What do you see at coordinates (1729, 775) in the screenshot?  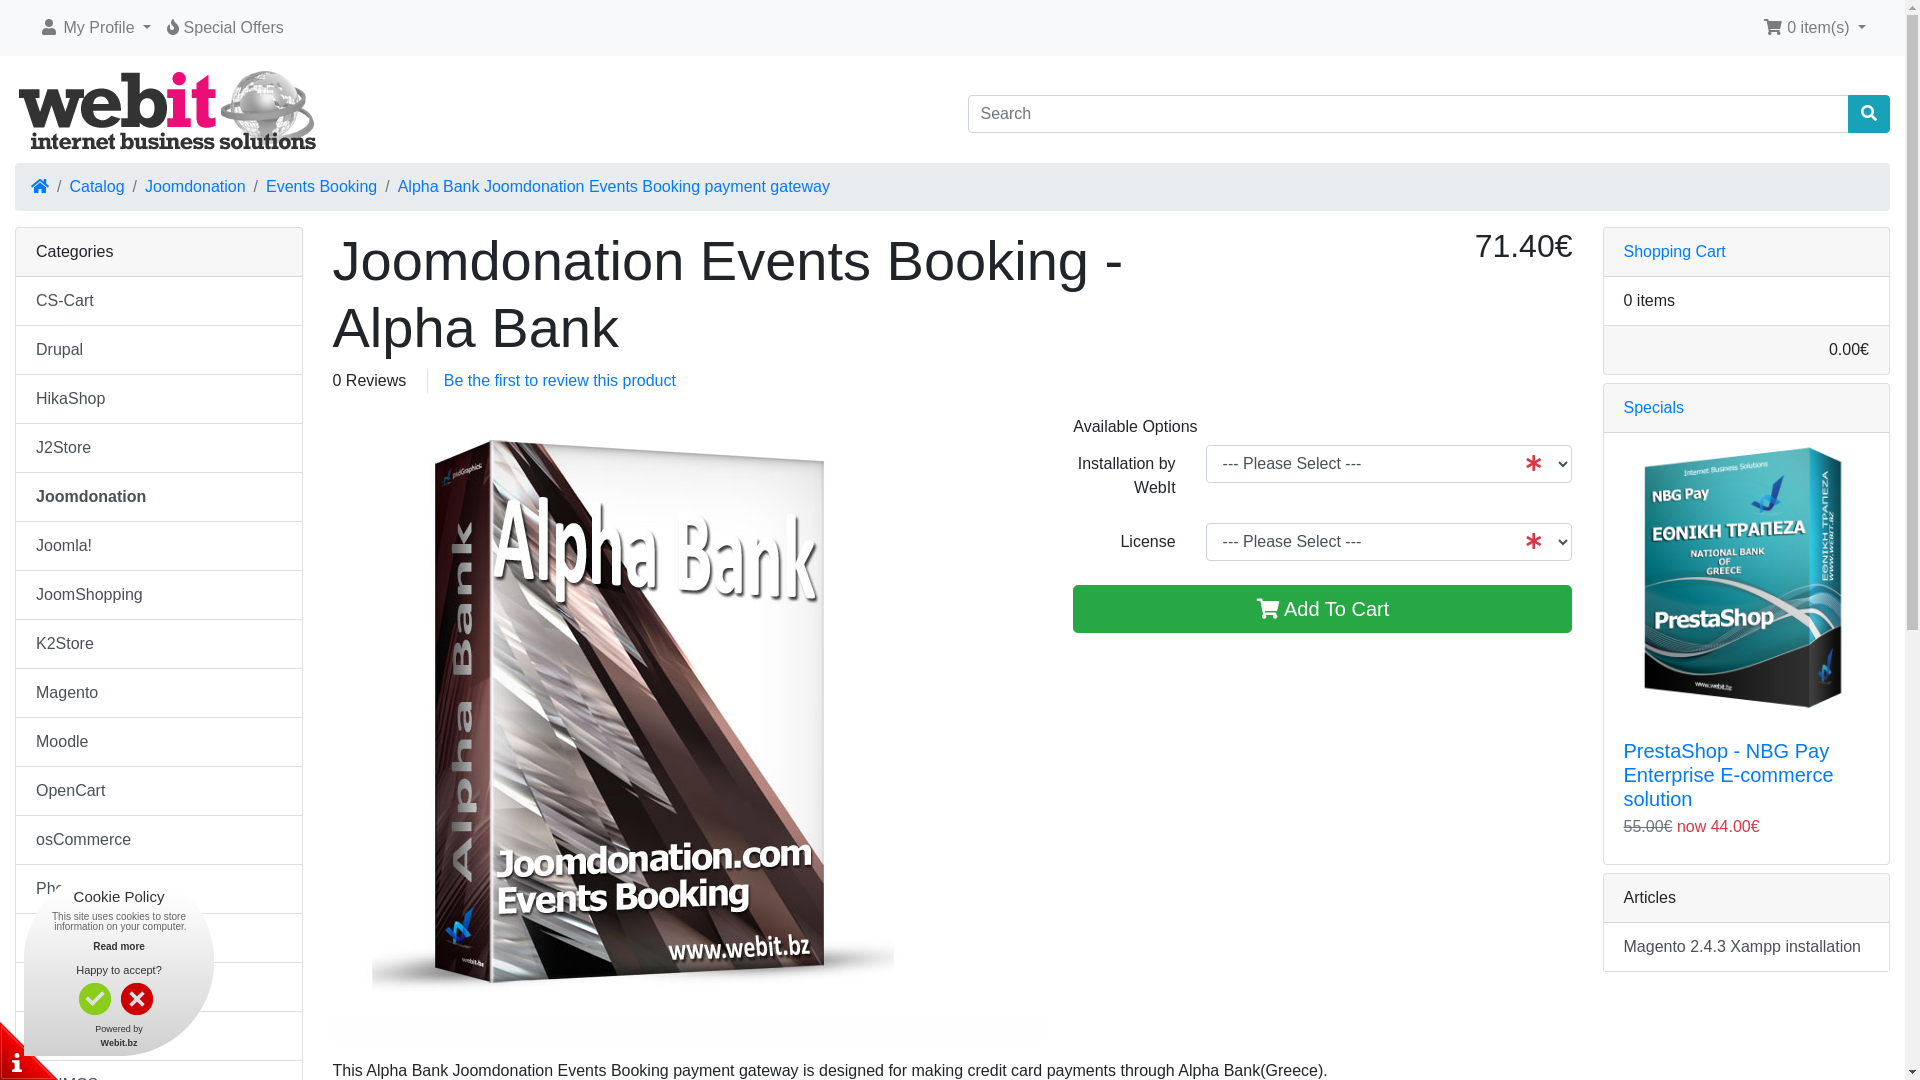 I see `PrestaShop - NBG Pay Enterprise E-commerce solution` at bounding box center [1729, 775].